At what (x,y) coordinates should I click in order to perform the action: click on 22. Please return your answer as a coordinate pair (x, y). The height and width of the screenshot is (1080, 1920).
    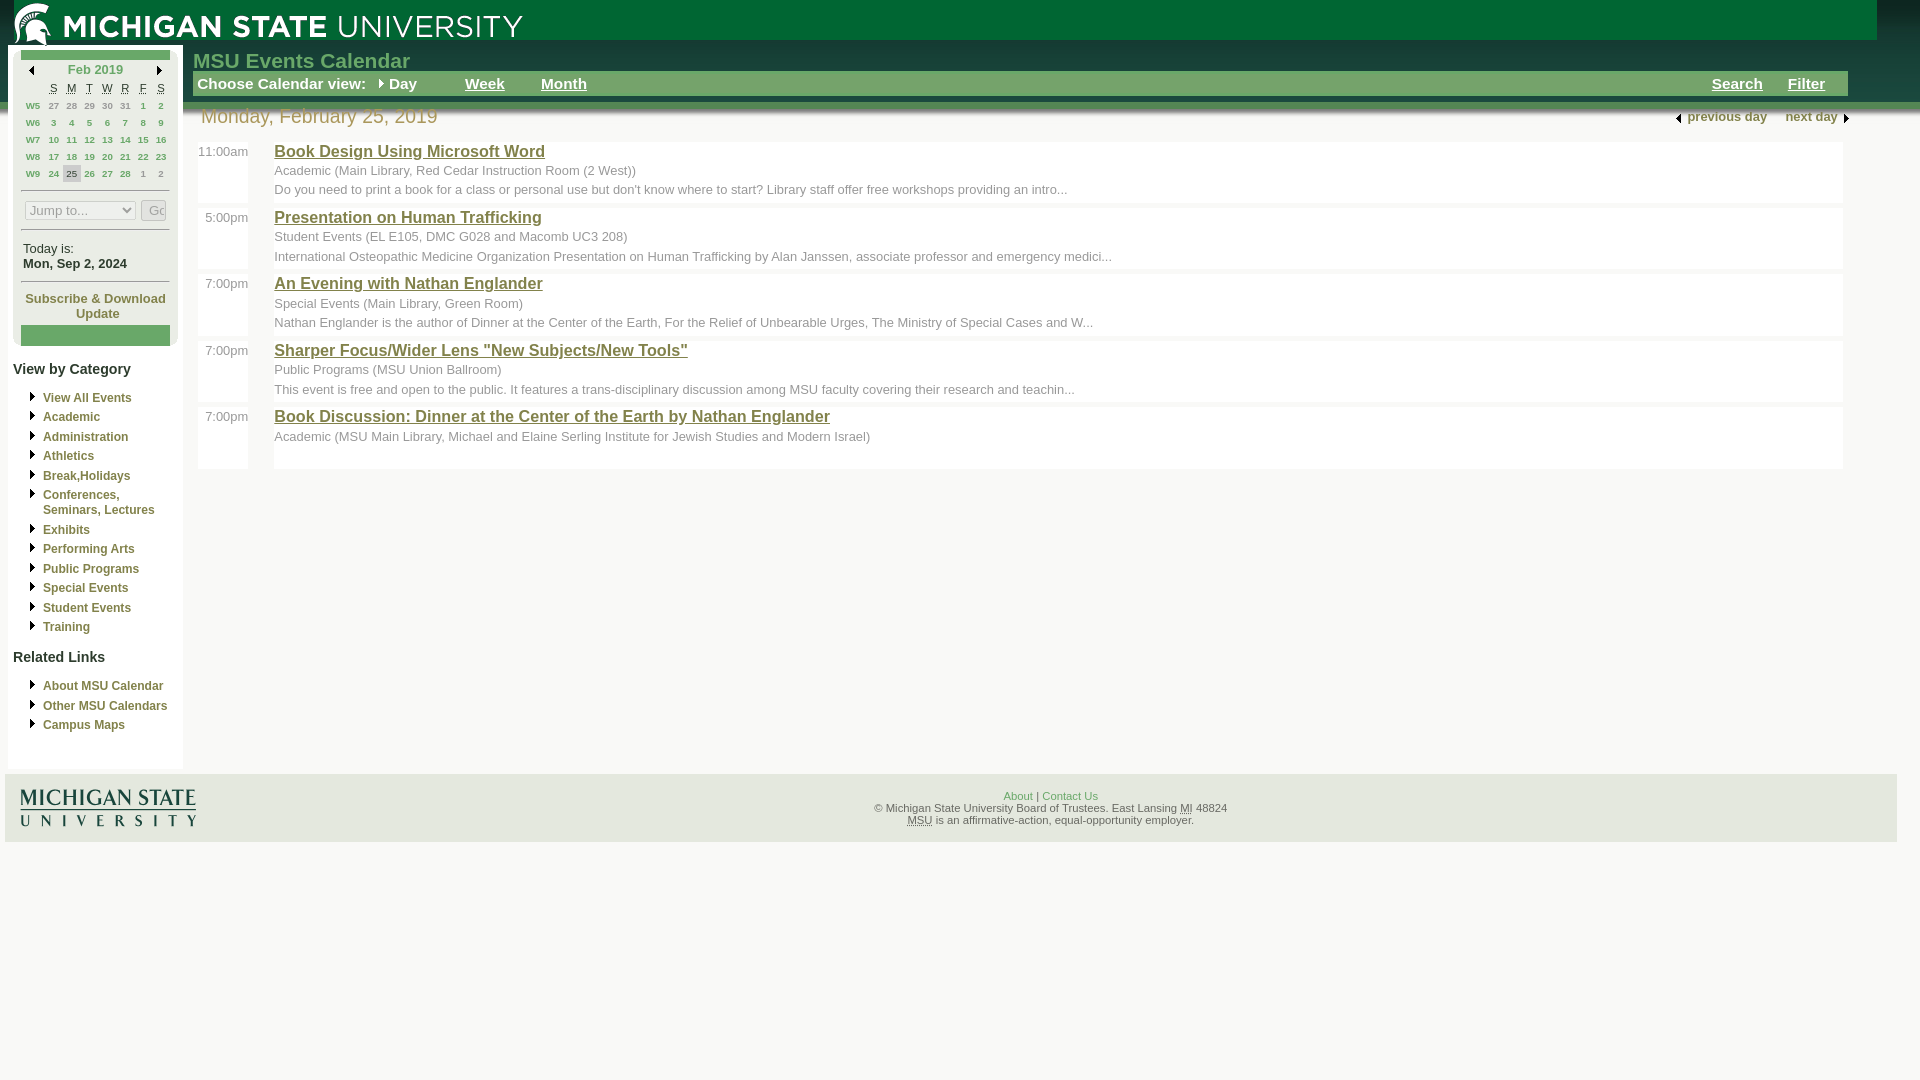
    Looking at the image, I should click on (144, 156).